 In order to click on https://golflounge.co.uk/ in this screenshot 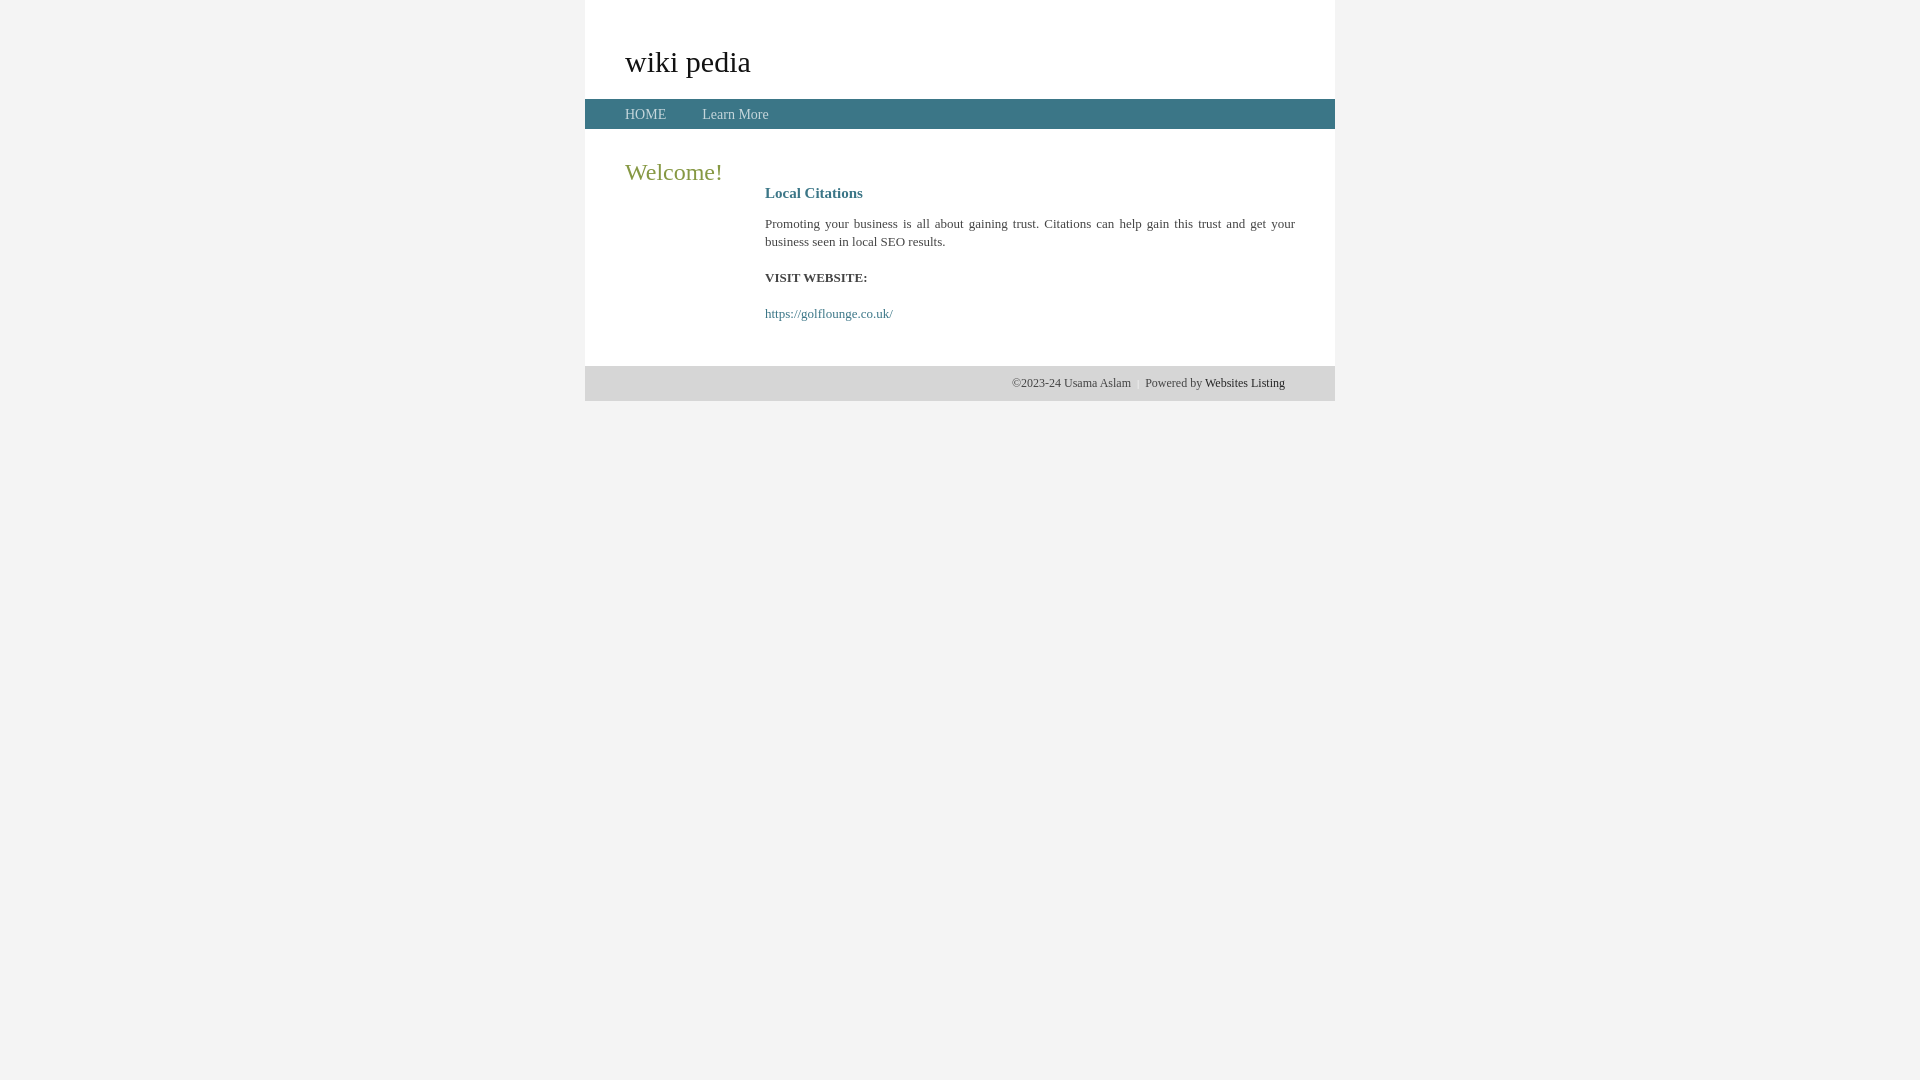, I will do `click(829, 314)`.